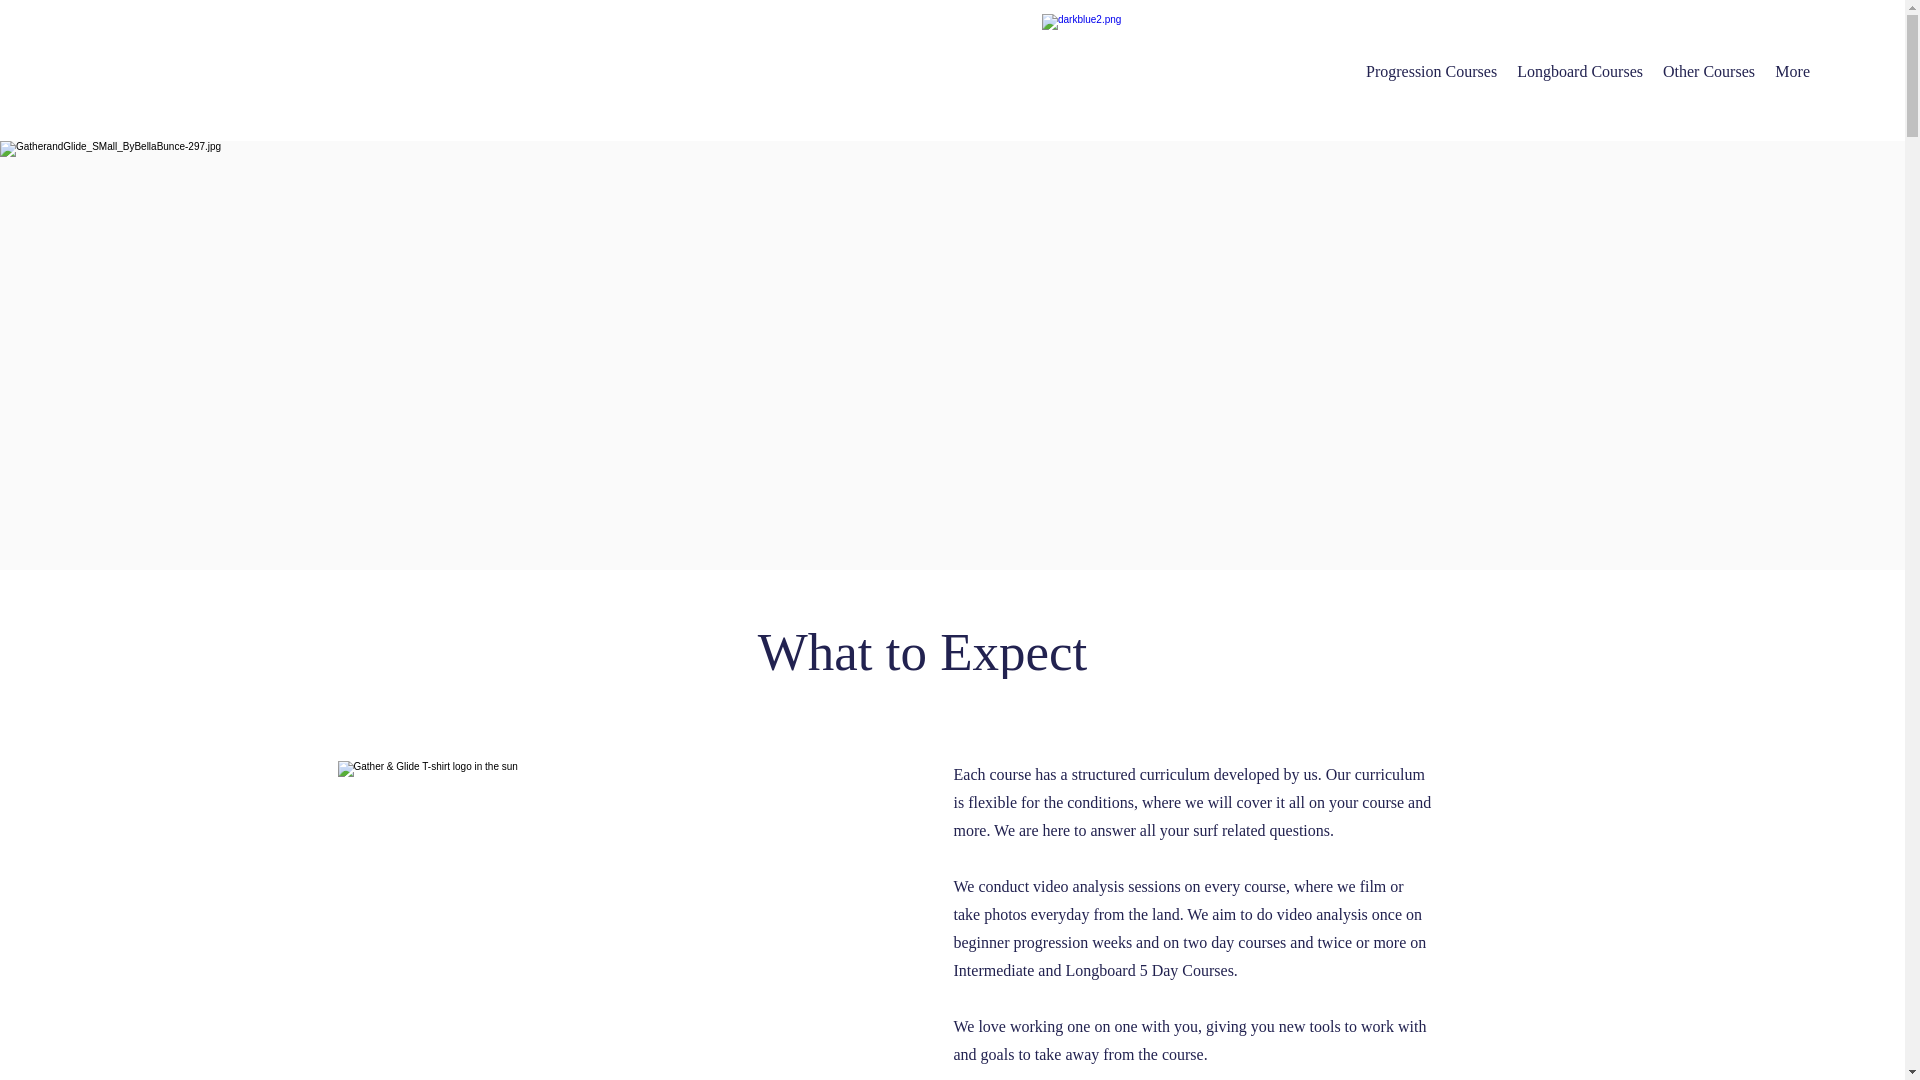  What do you see at coordinates (1708, 71) in the screenshot?
I see `Other Courses` at bounding box center [1708, 71].